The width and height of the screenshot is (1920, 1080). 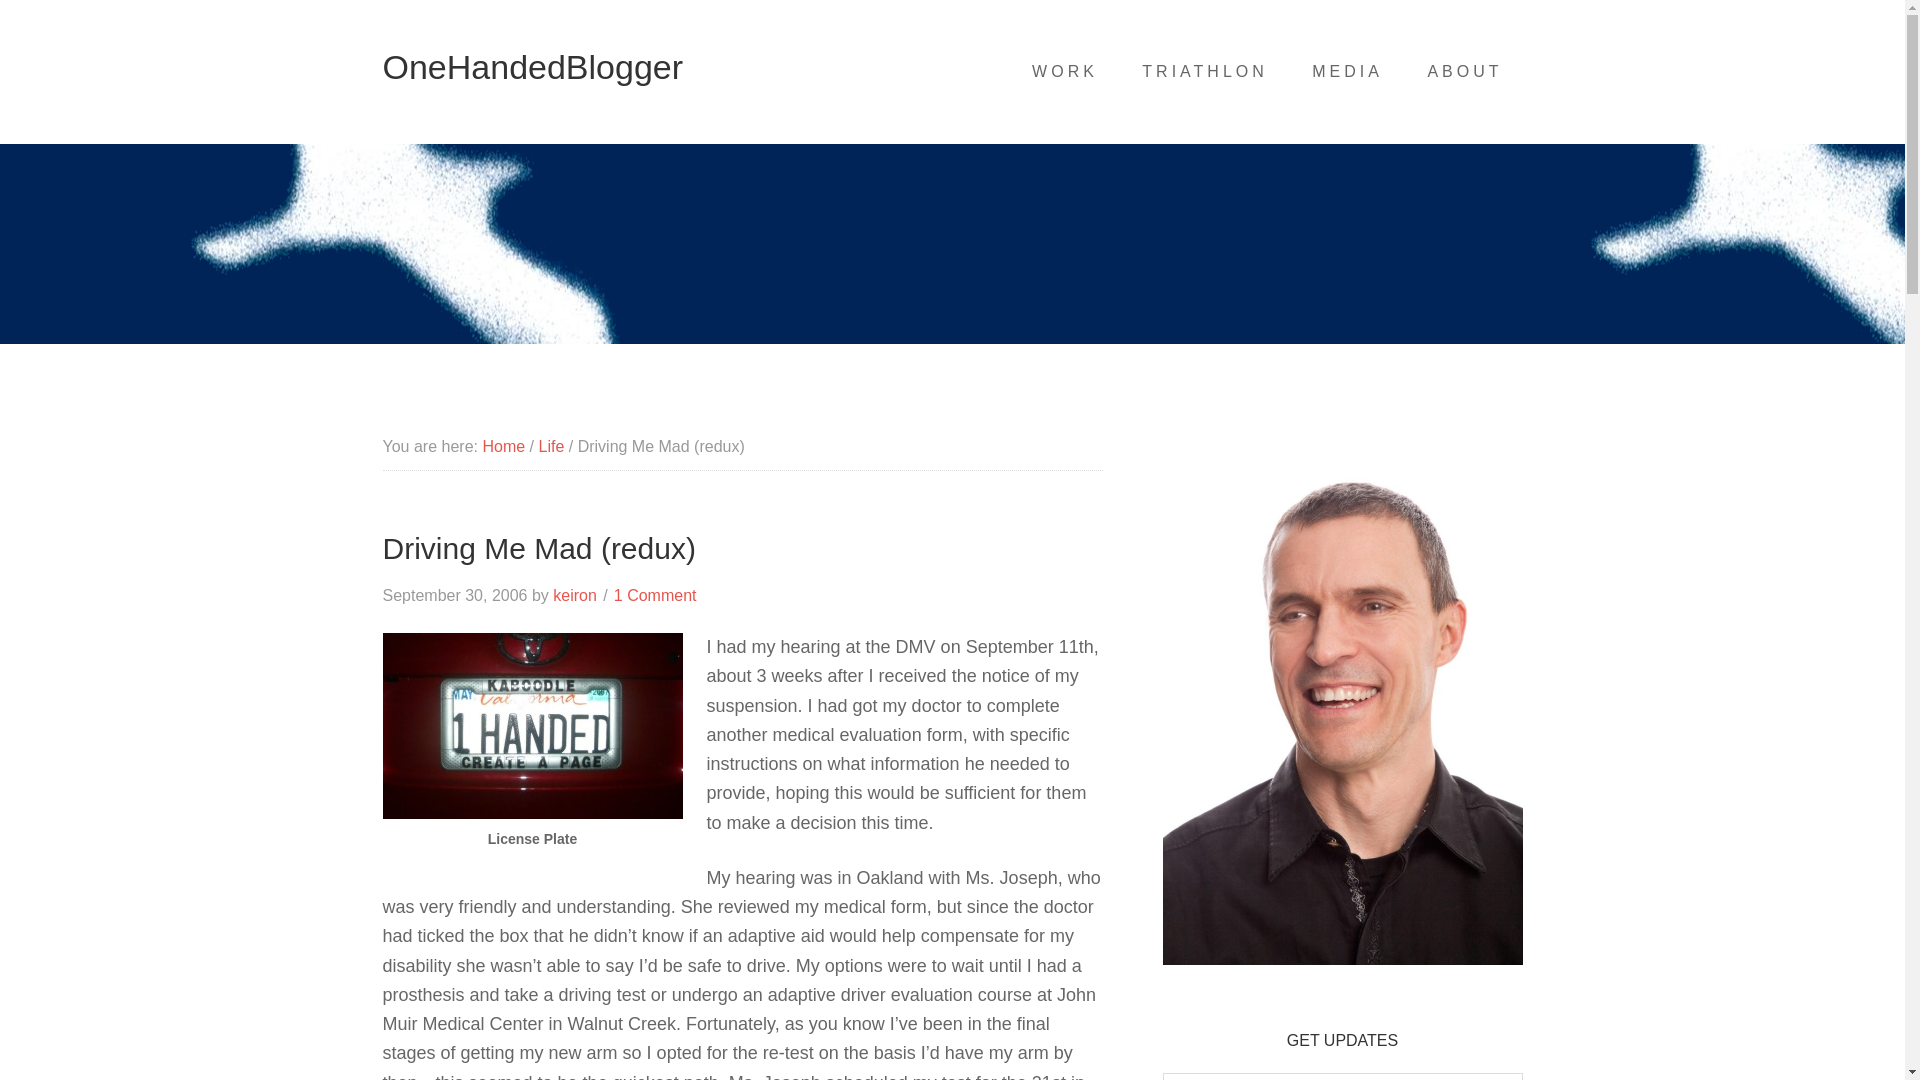 I want to click on ABOUT, so click(x=1464, y=71).